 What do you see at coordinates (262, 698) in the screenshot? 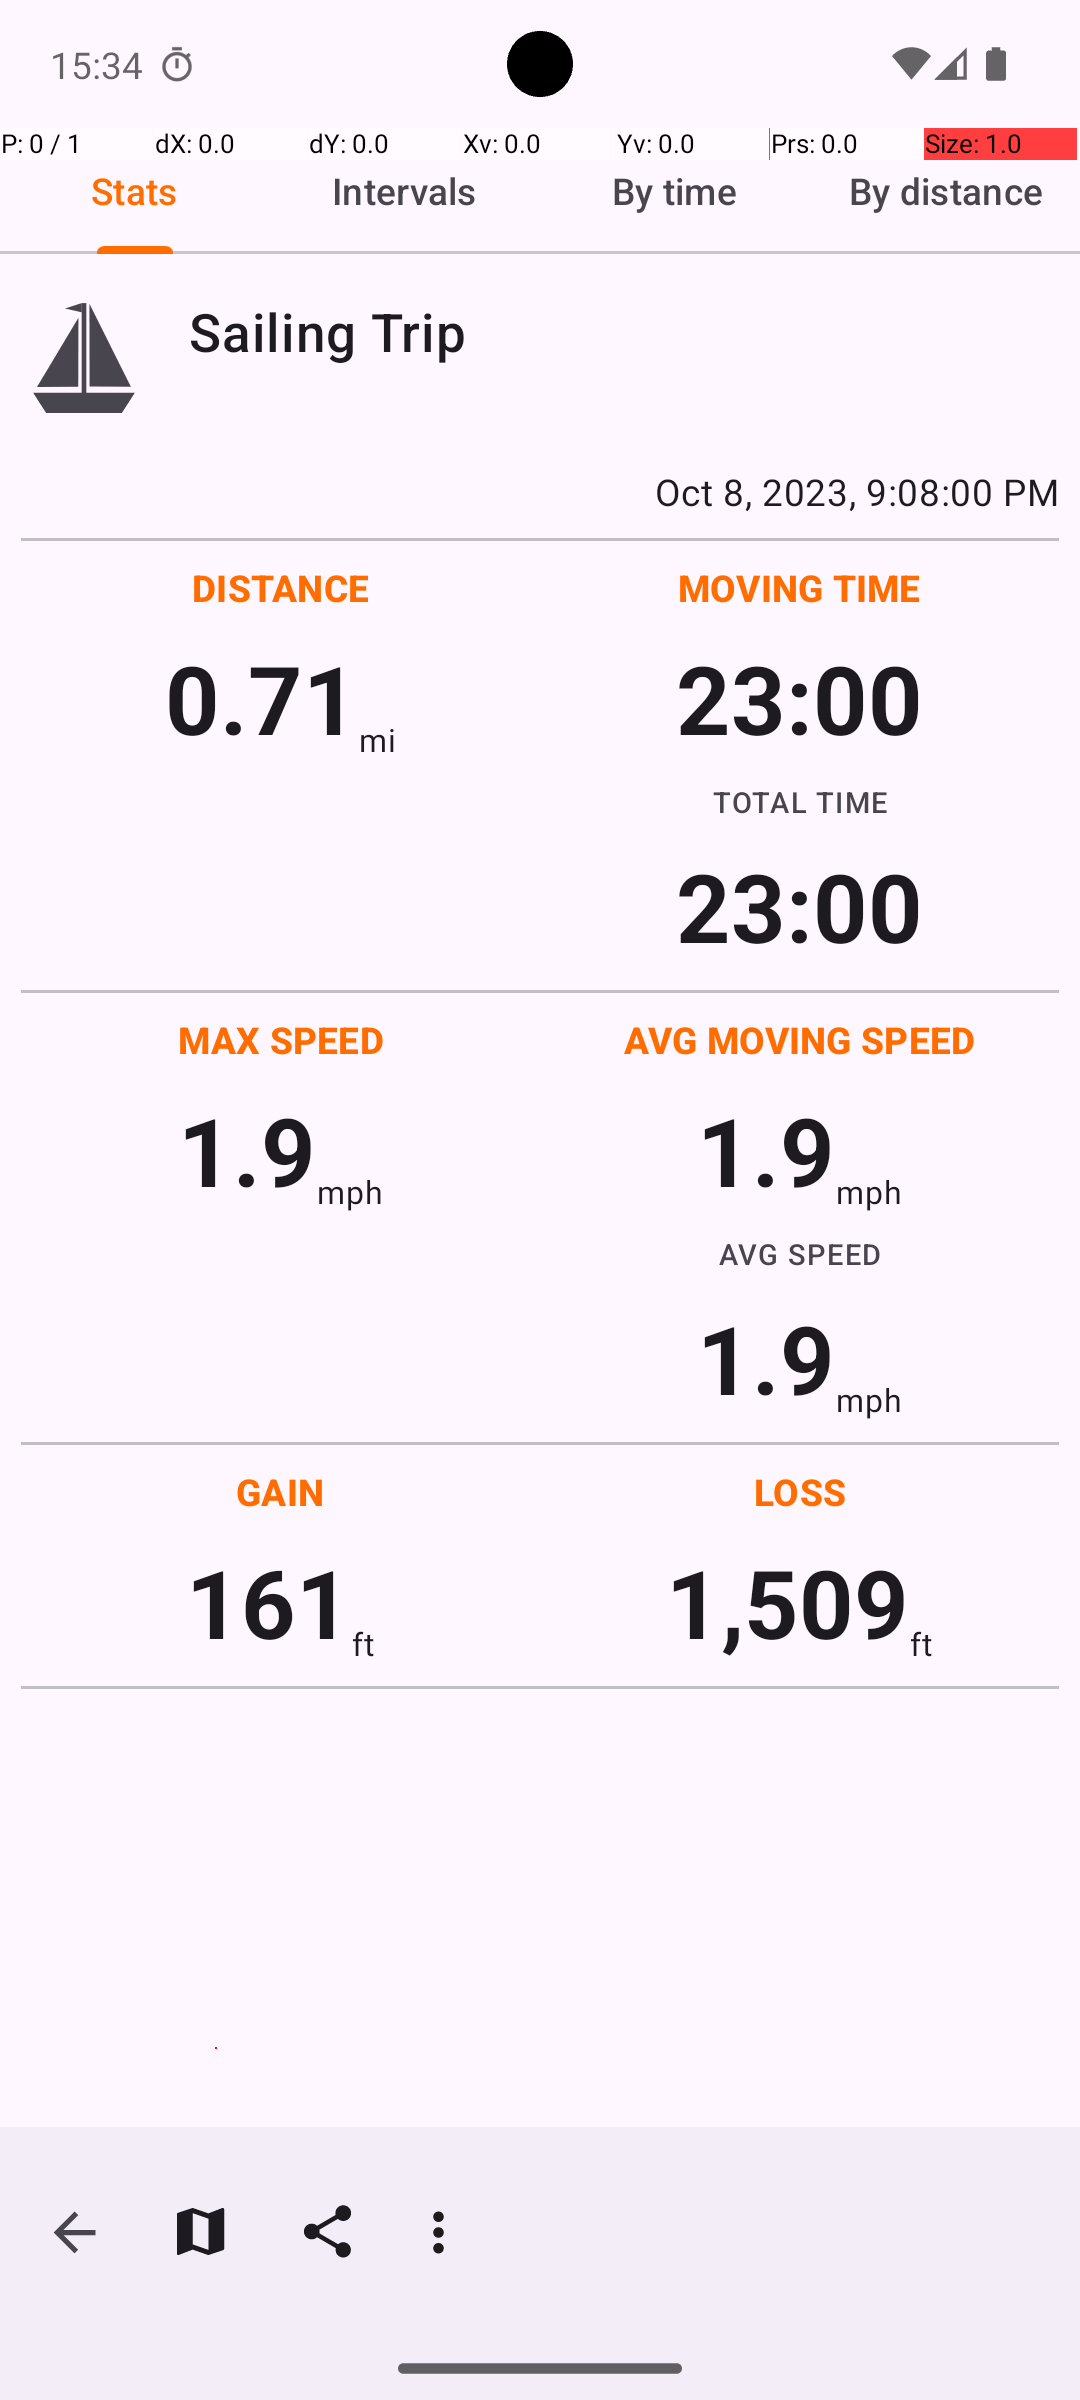
I see `0.71` at bounding box center [262, 698].